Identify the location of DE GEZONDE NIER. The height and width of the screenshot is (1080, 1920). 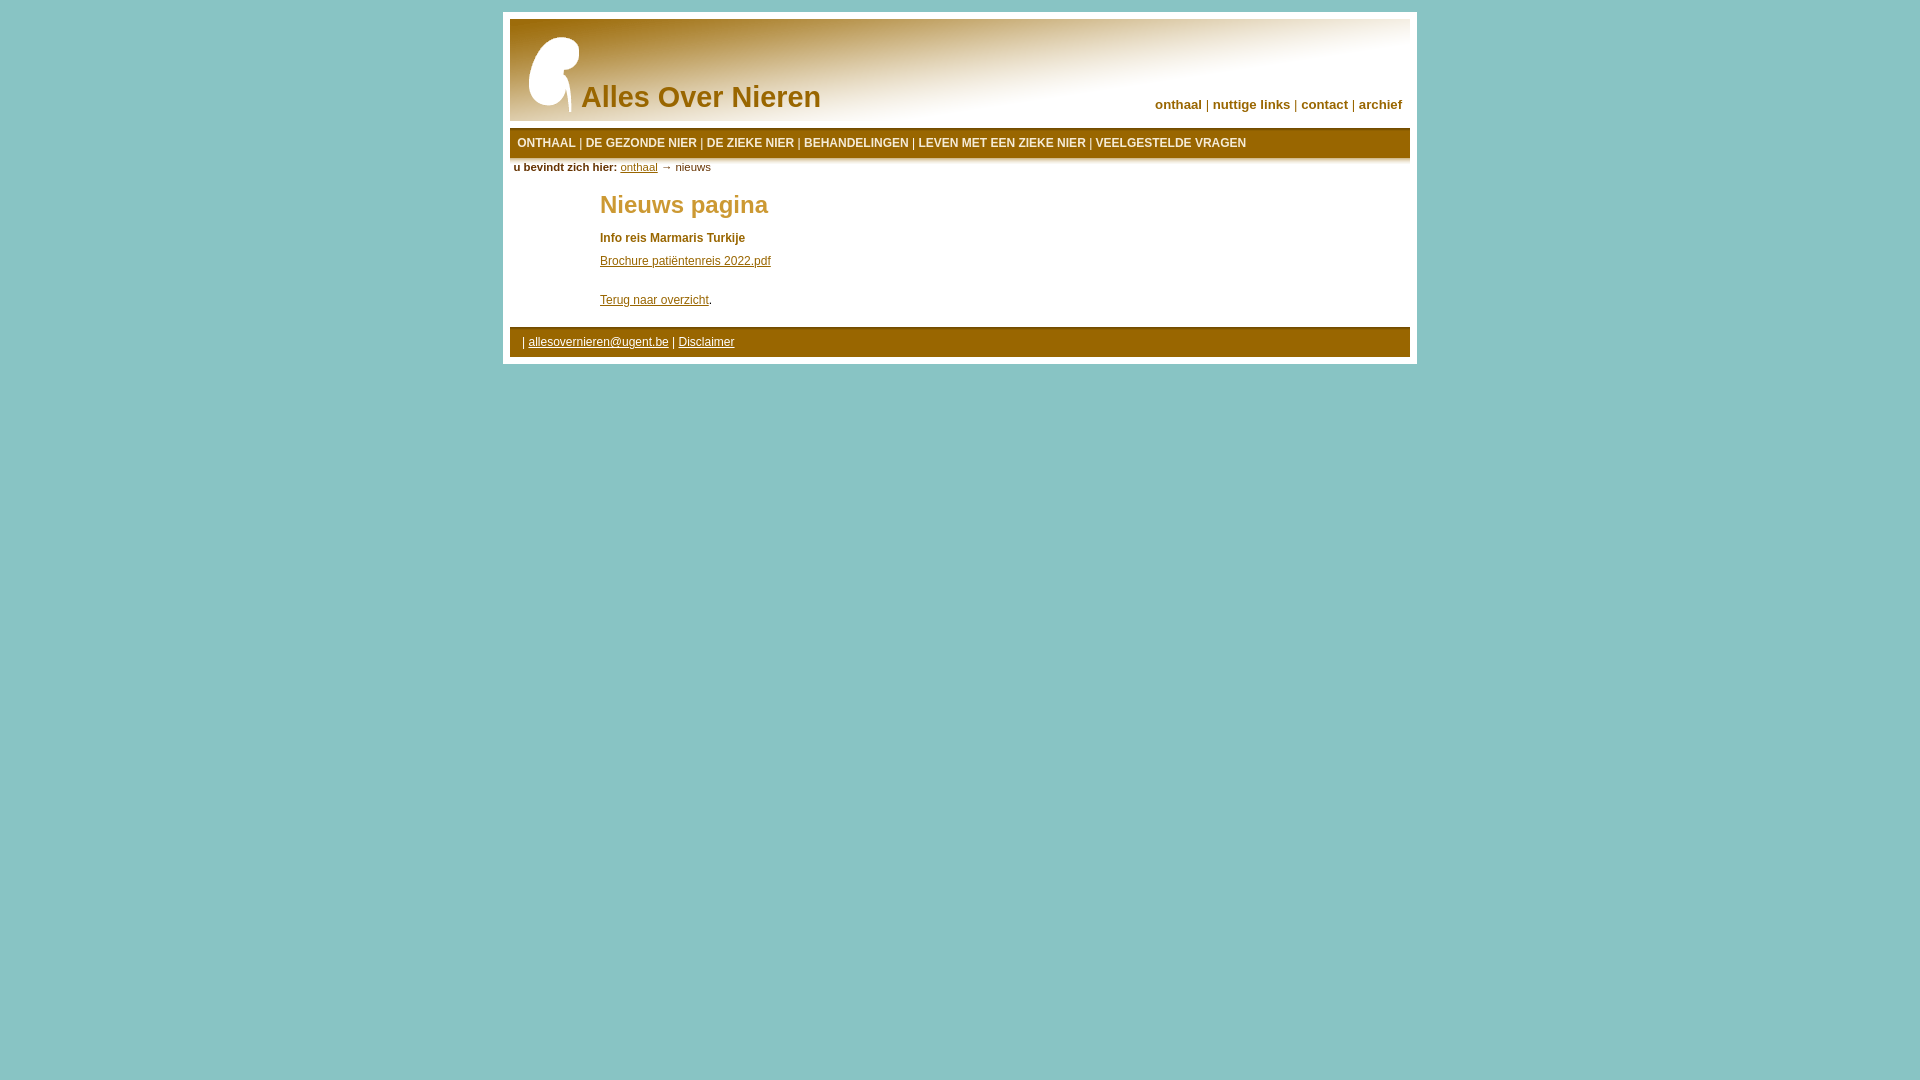
(642, 144).